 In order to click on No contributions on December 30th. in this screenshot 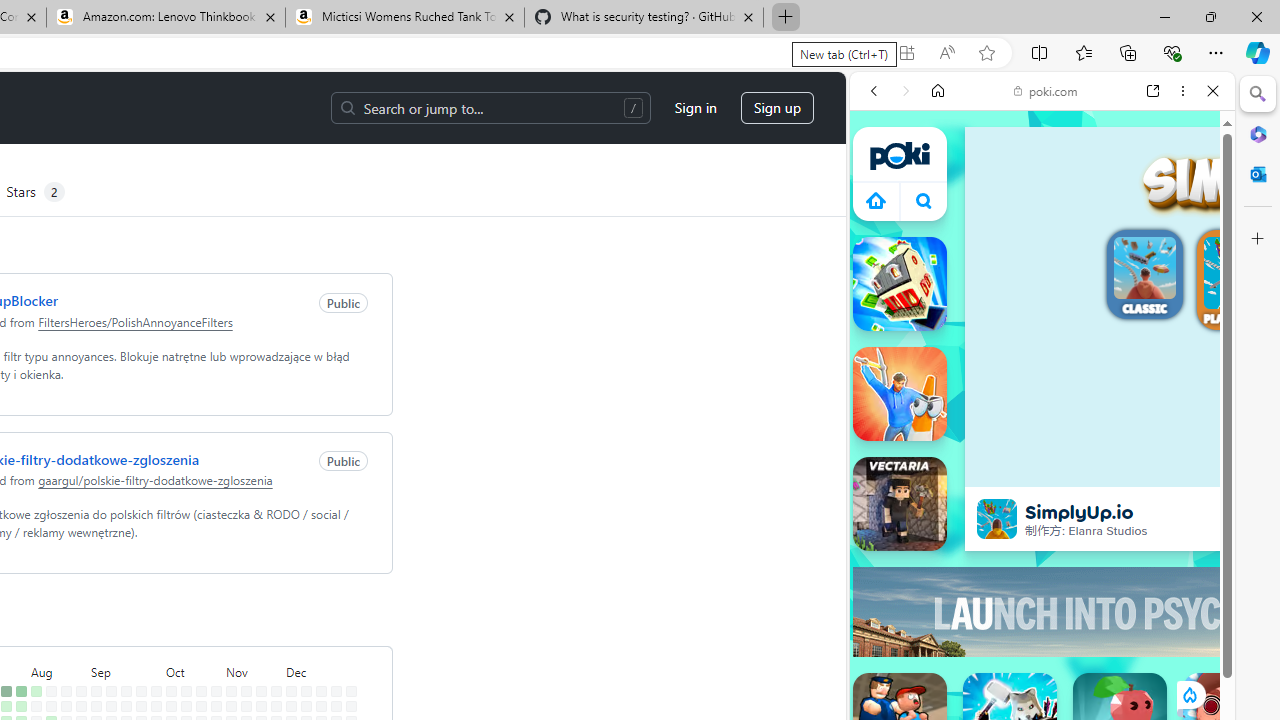, I will do `click(351, 706)`.